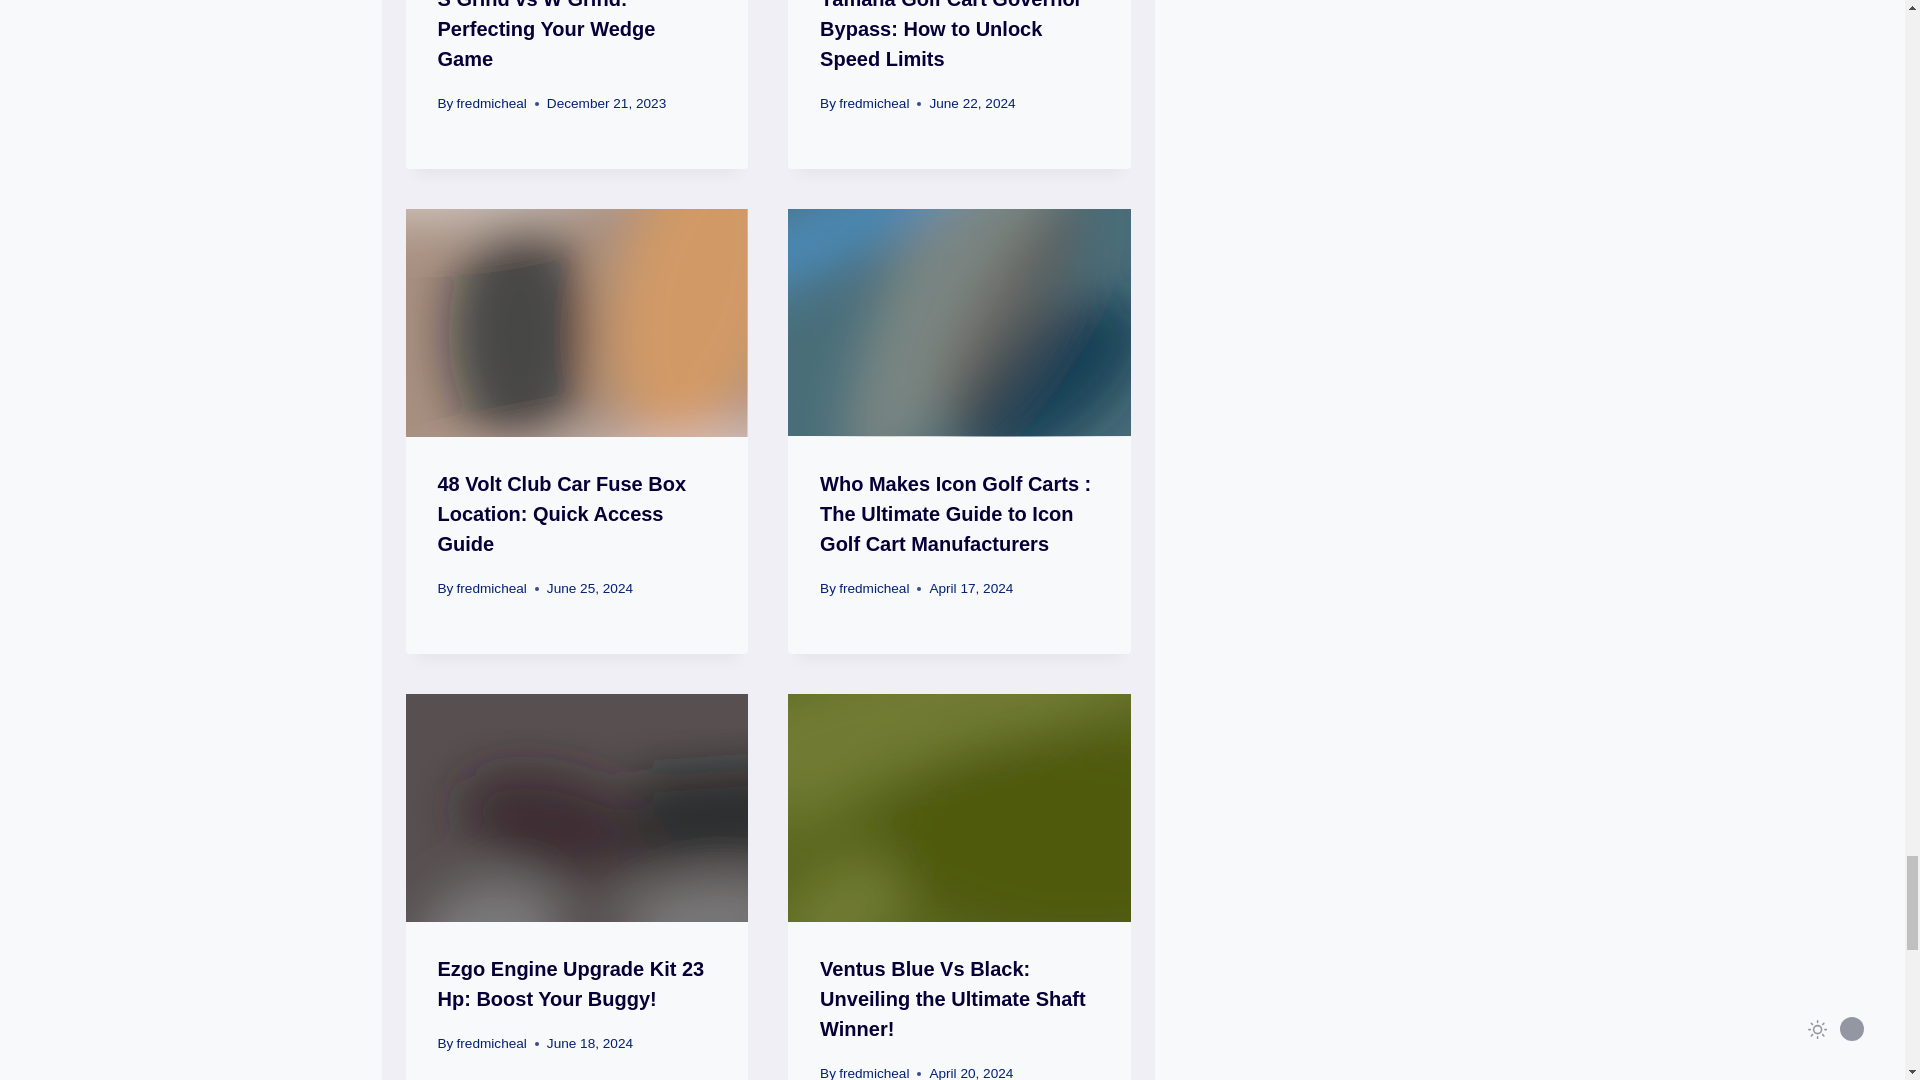  What do you see at coordinates (491, 104) in the screenshot?
I see `fredmicheal` at bounding box center [491, 104].